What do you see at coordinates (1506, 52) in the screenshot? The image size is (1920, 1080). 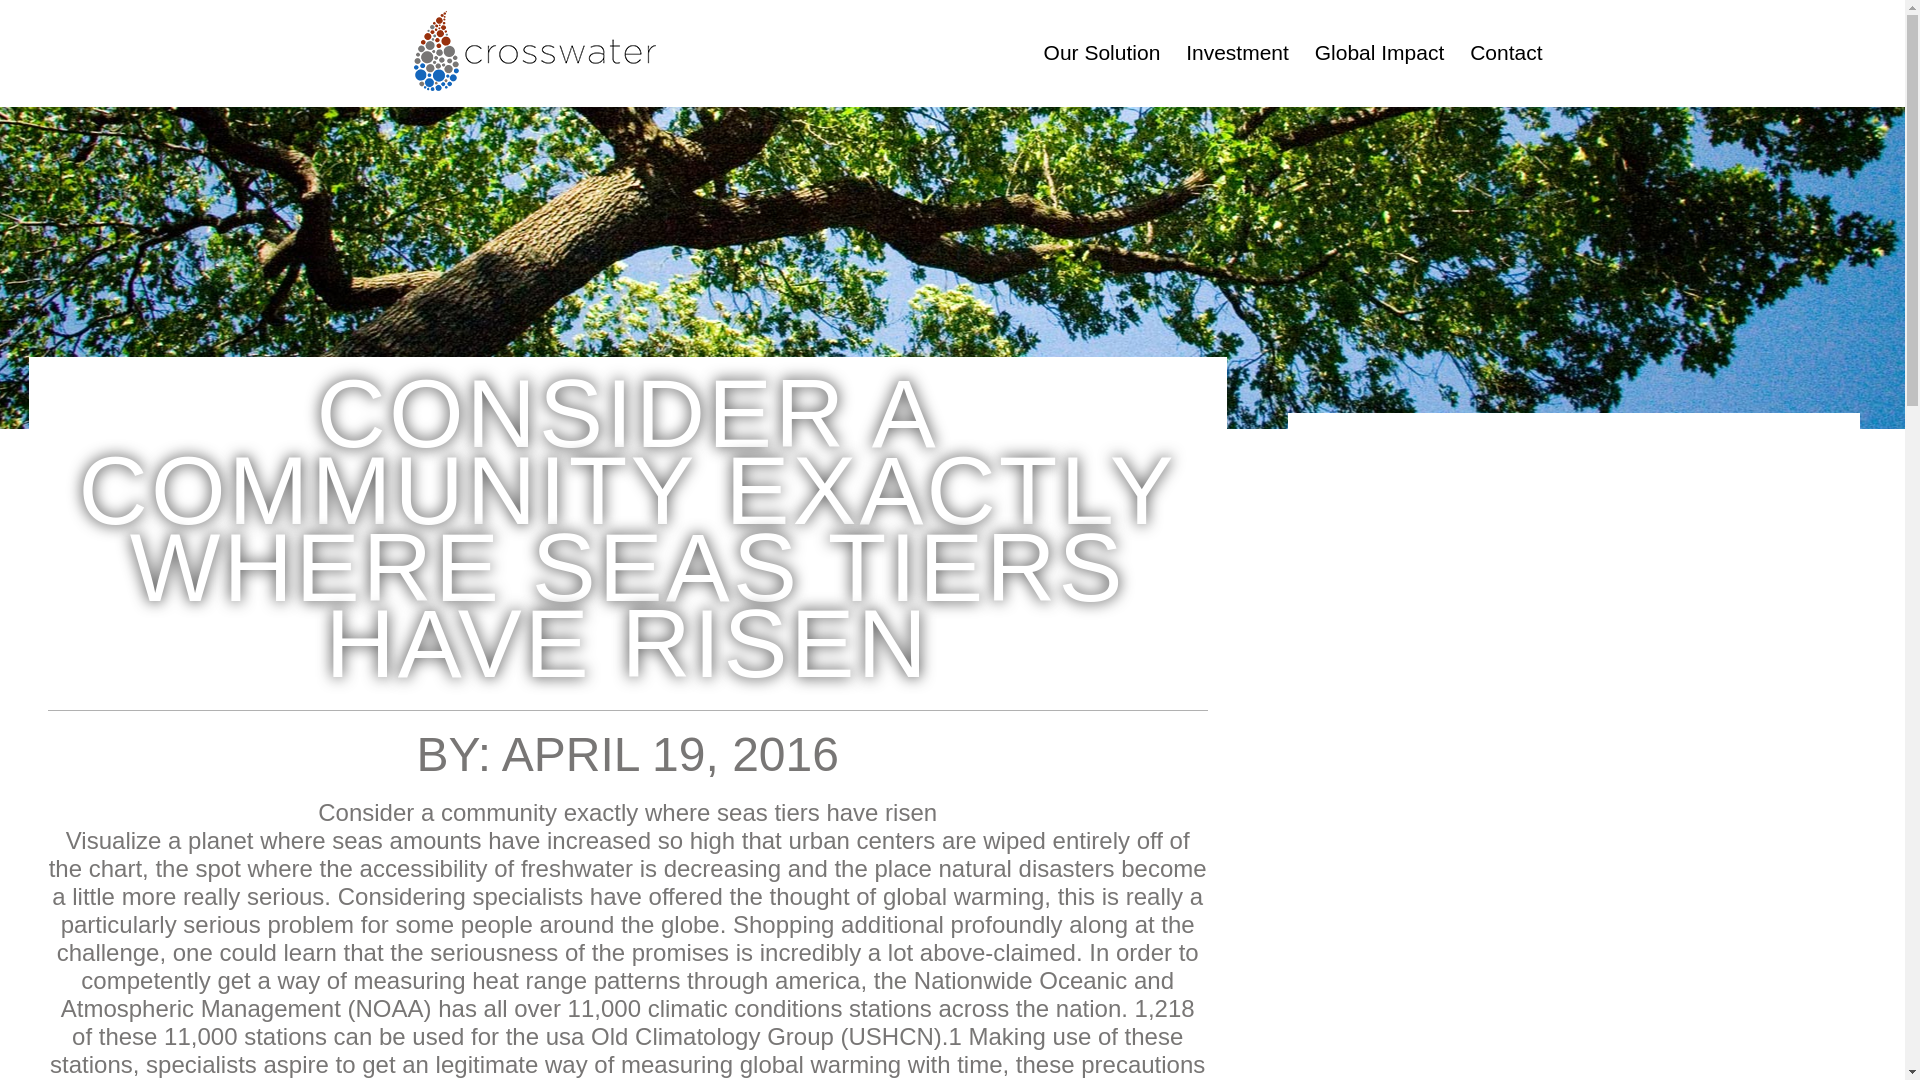 I see `Contact` at bounding box center [1506, 52].